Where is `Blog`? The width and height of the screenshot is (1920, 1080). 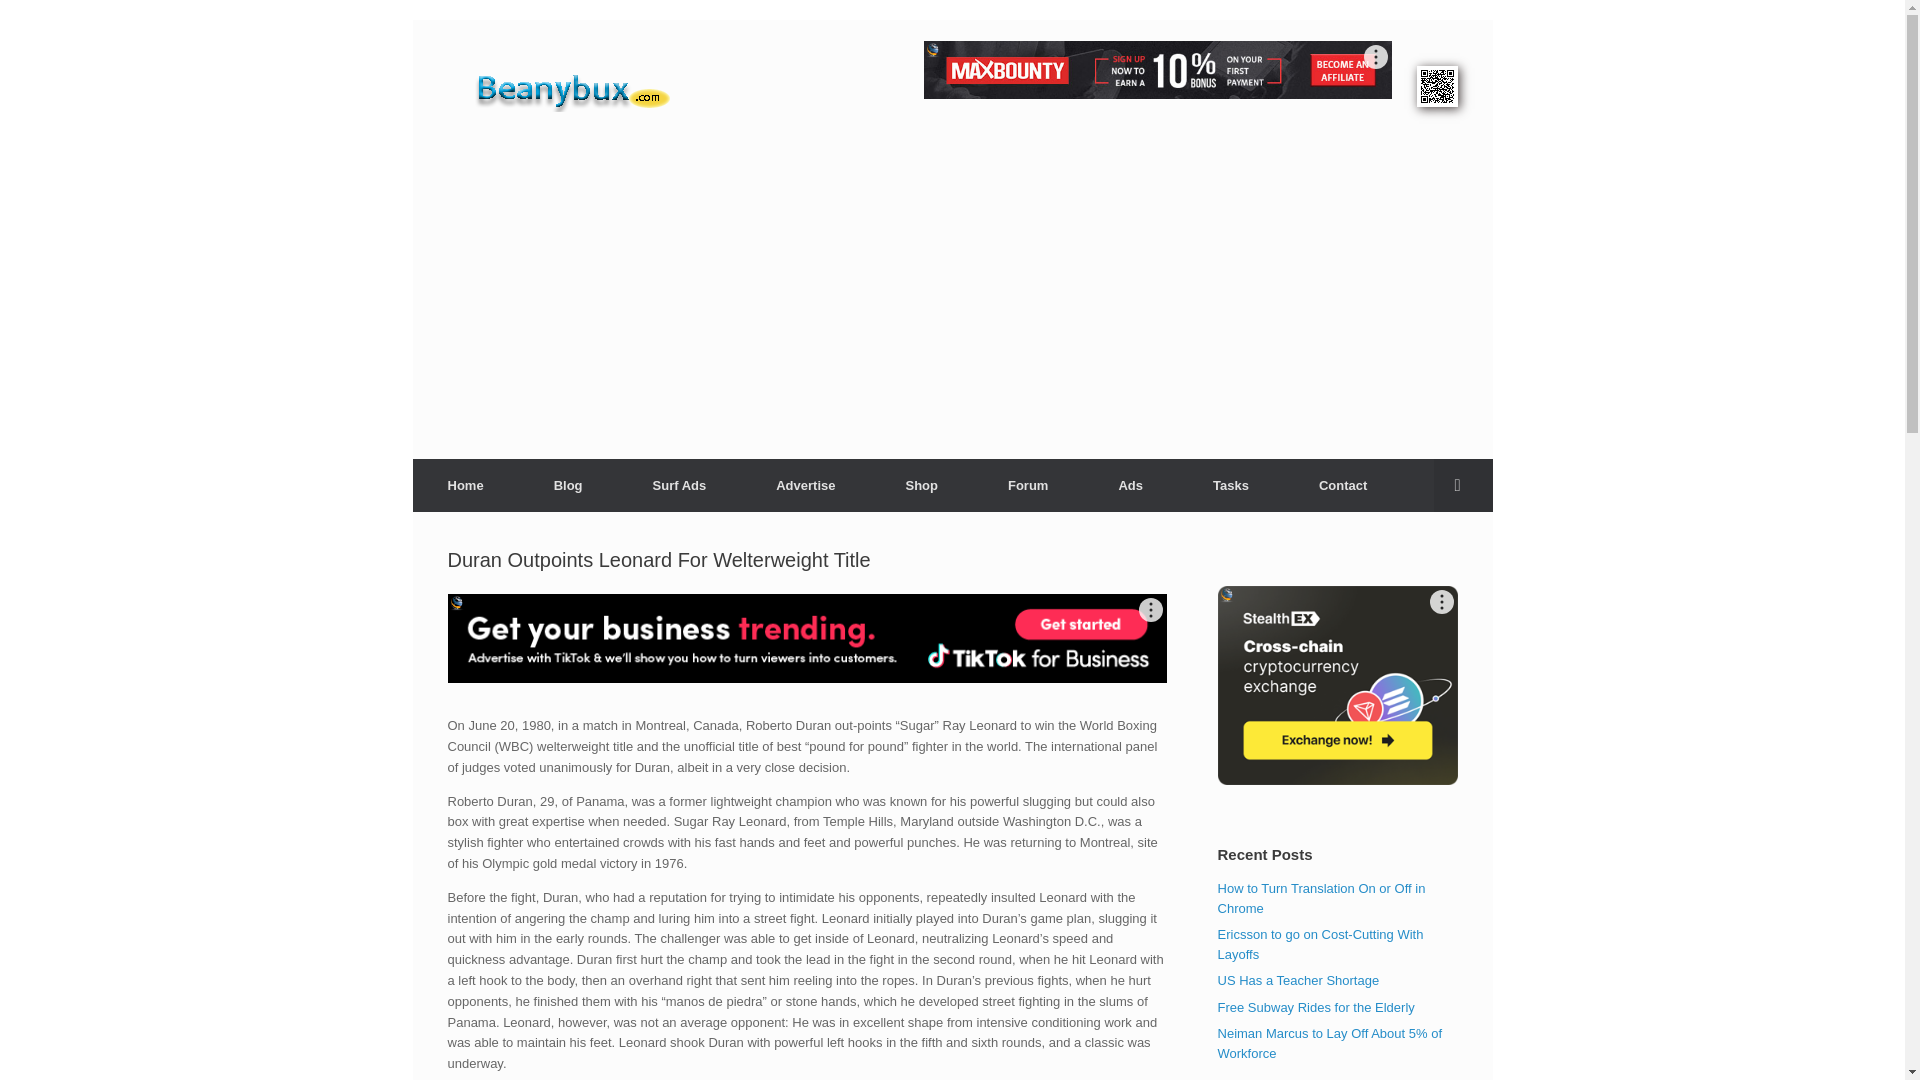
Blog is located at coordinates (568, 484).